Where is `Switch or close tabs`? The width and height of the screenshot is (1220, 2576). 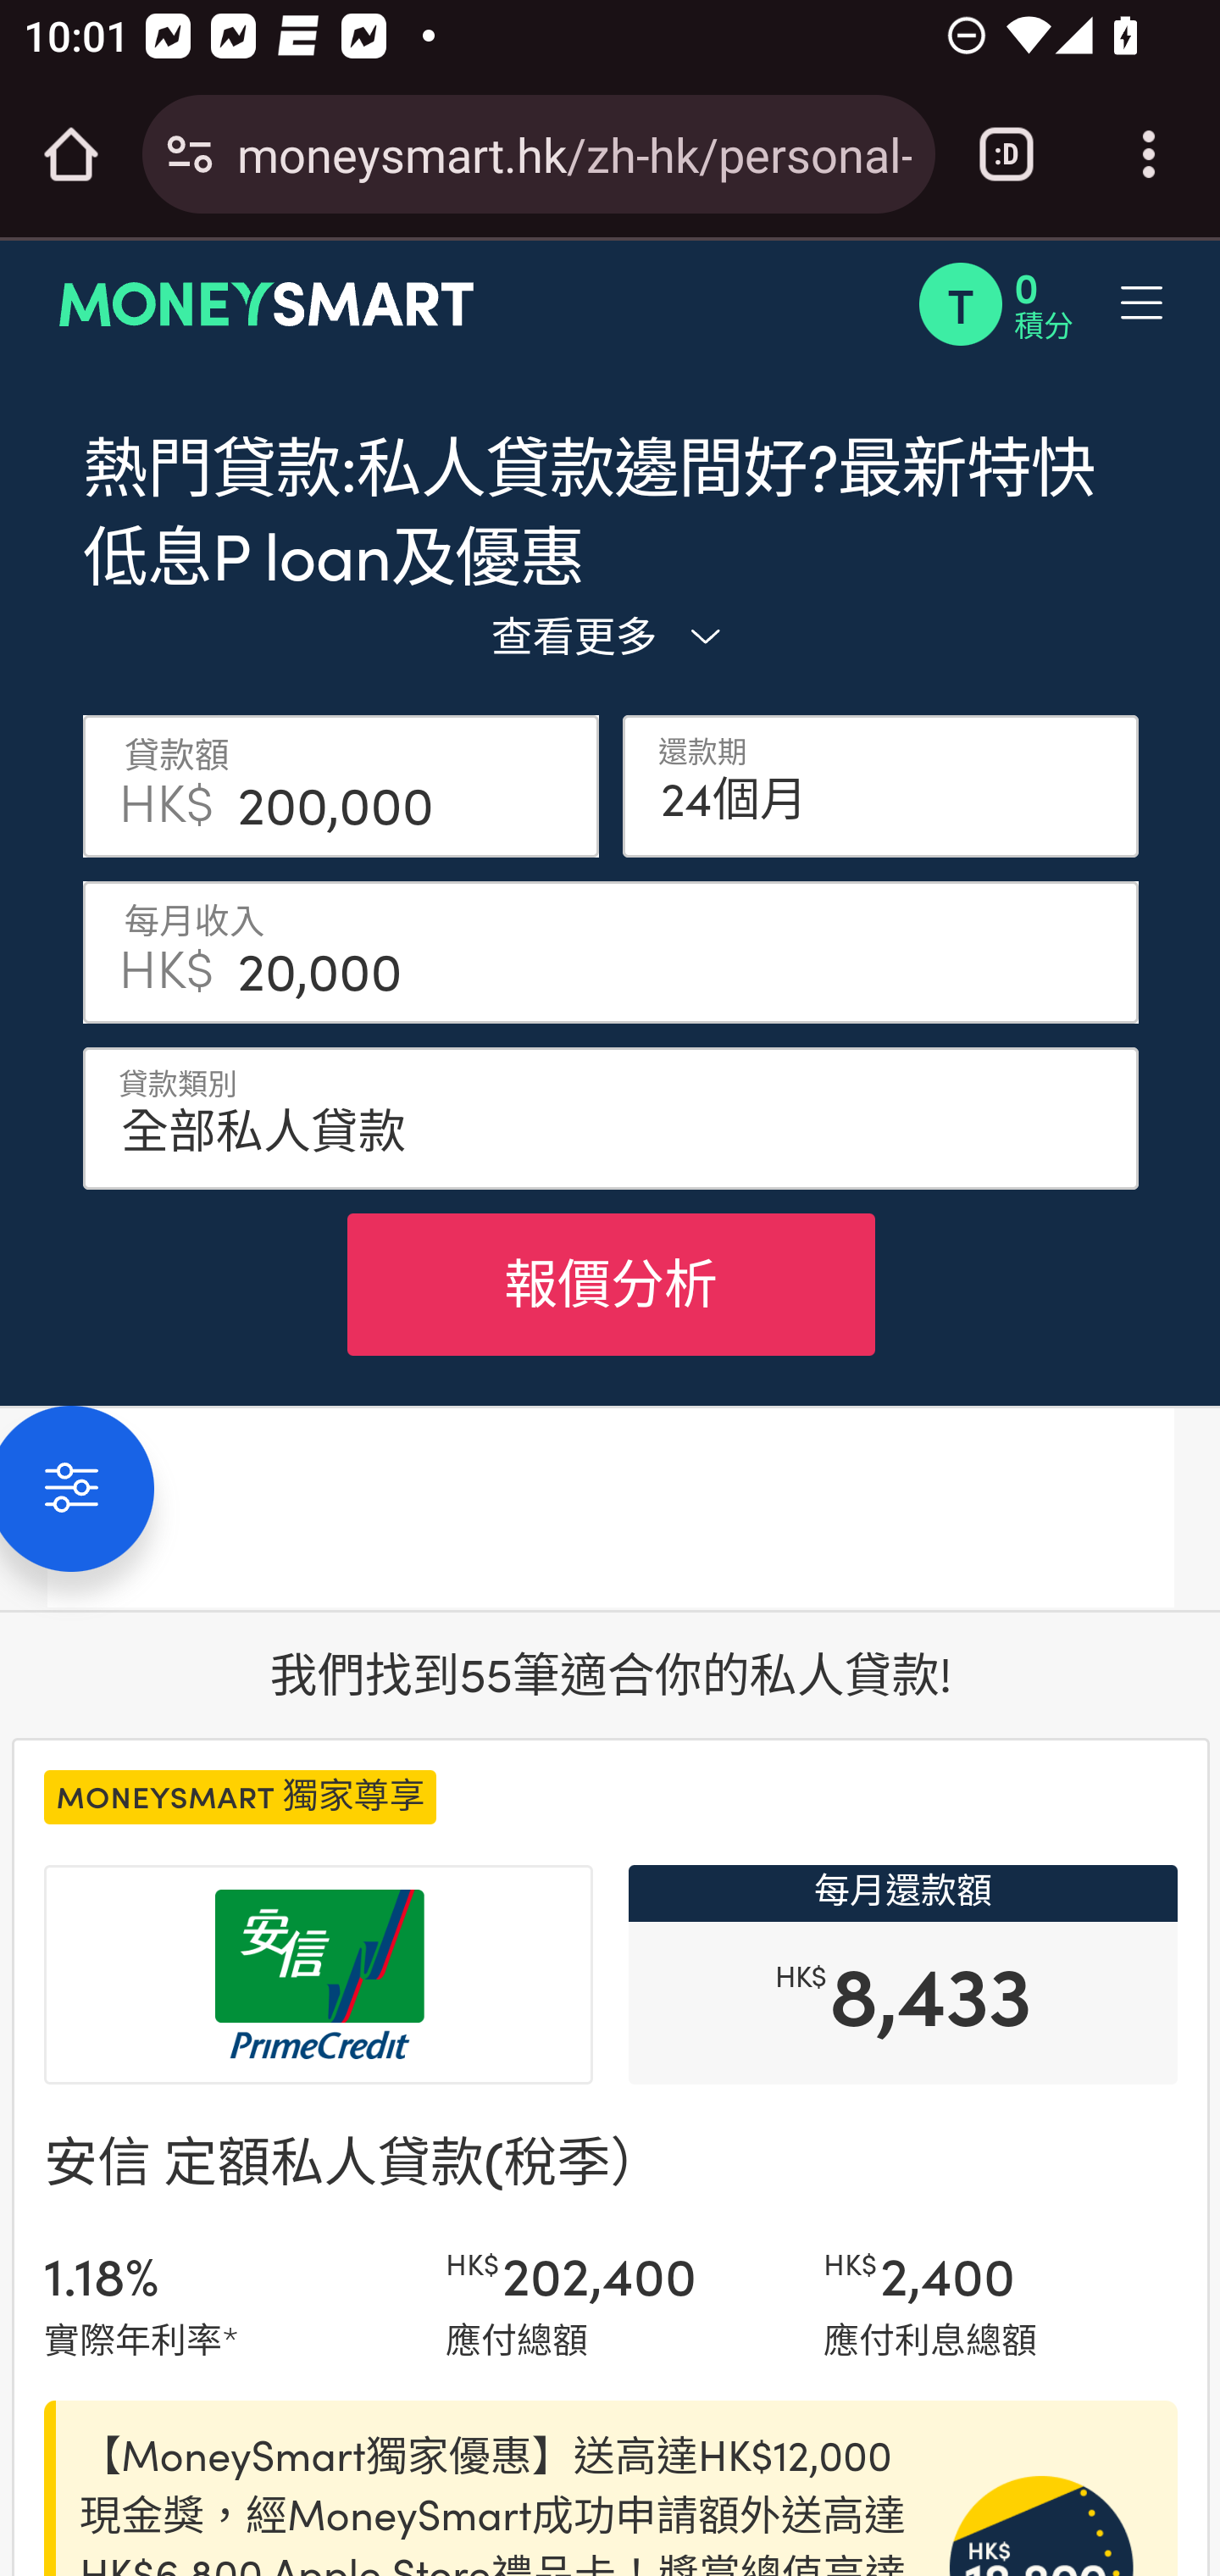
Switch or close tabs is located at coordinates (1006, 154).